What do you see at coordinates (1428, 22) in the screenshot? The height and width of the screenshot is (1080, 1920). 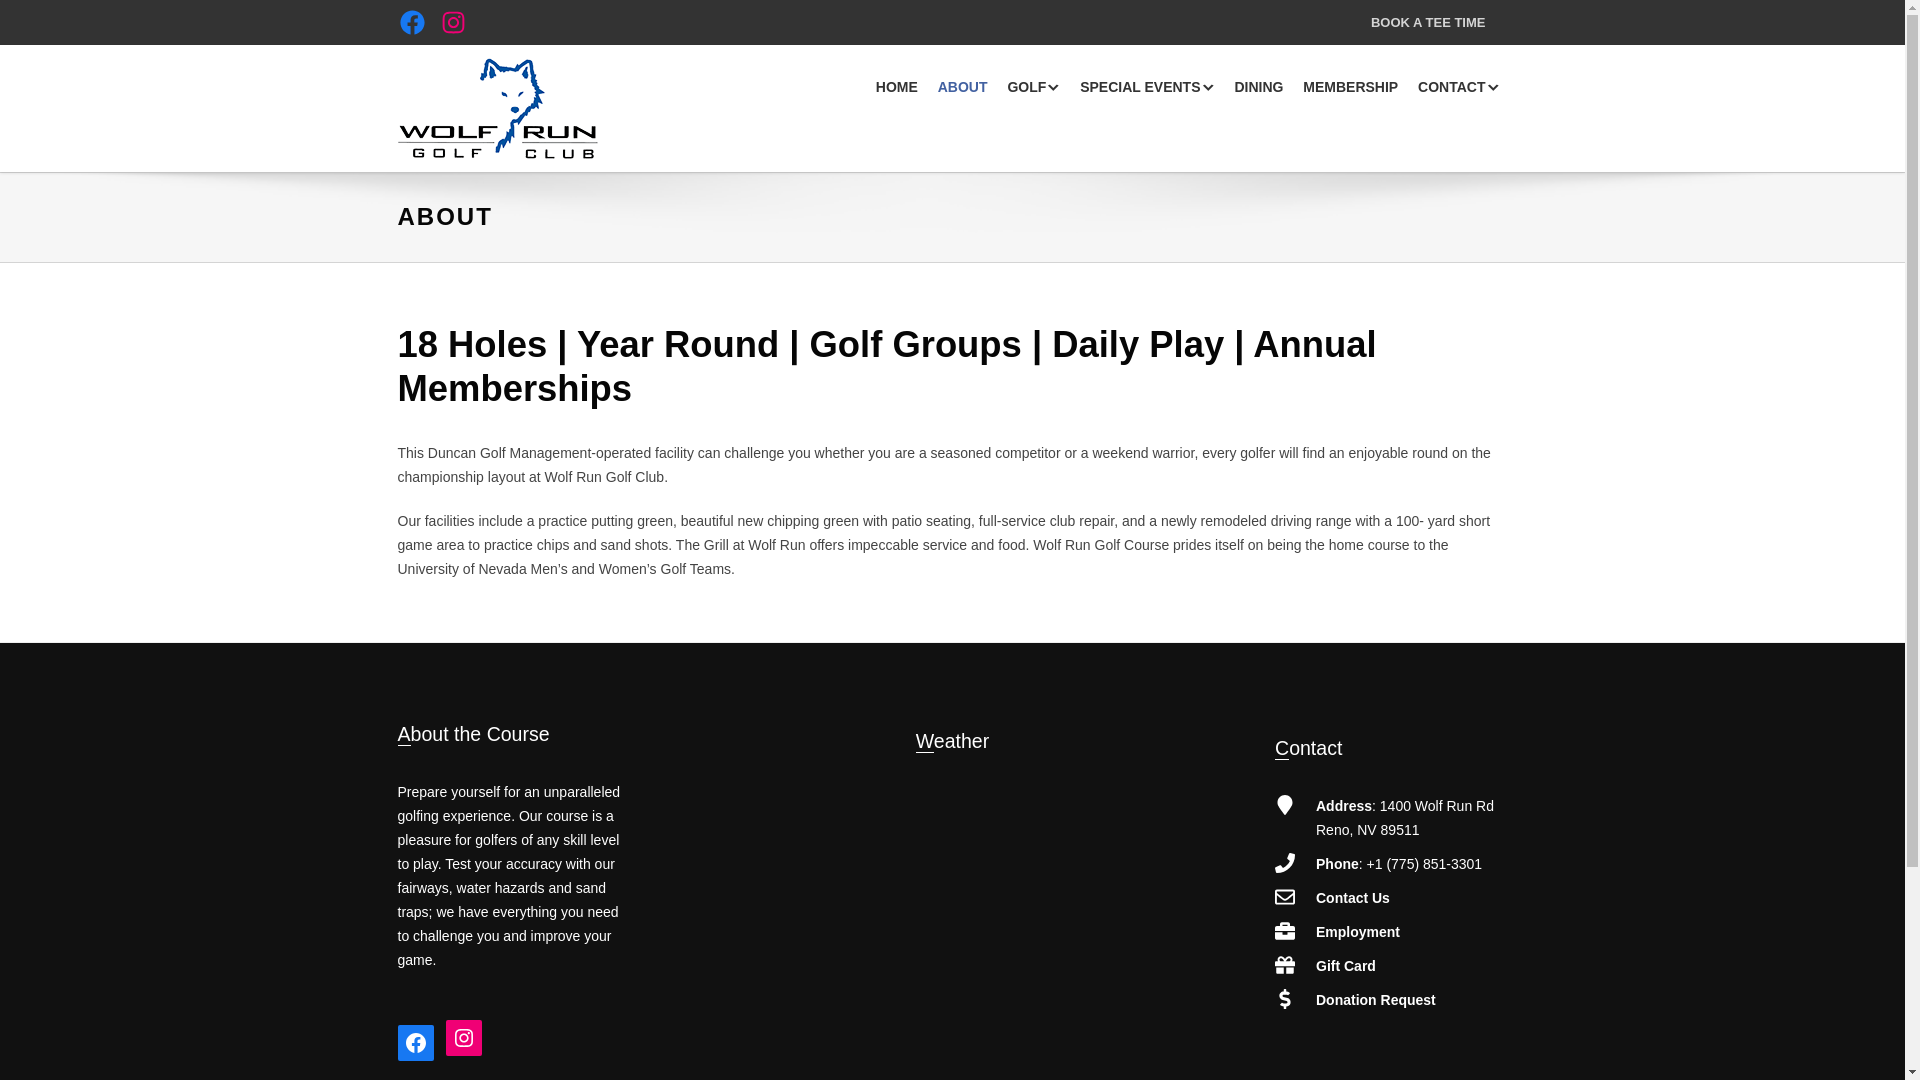 I see `BOOK A TEE TIME` at bounding box center [1428, 22].